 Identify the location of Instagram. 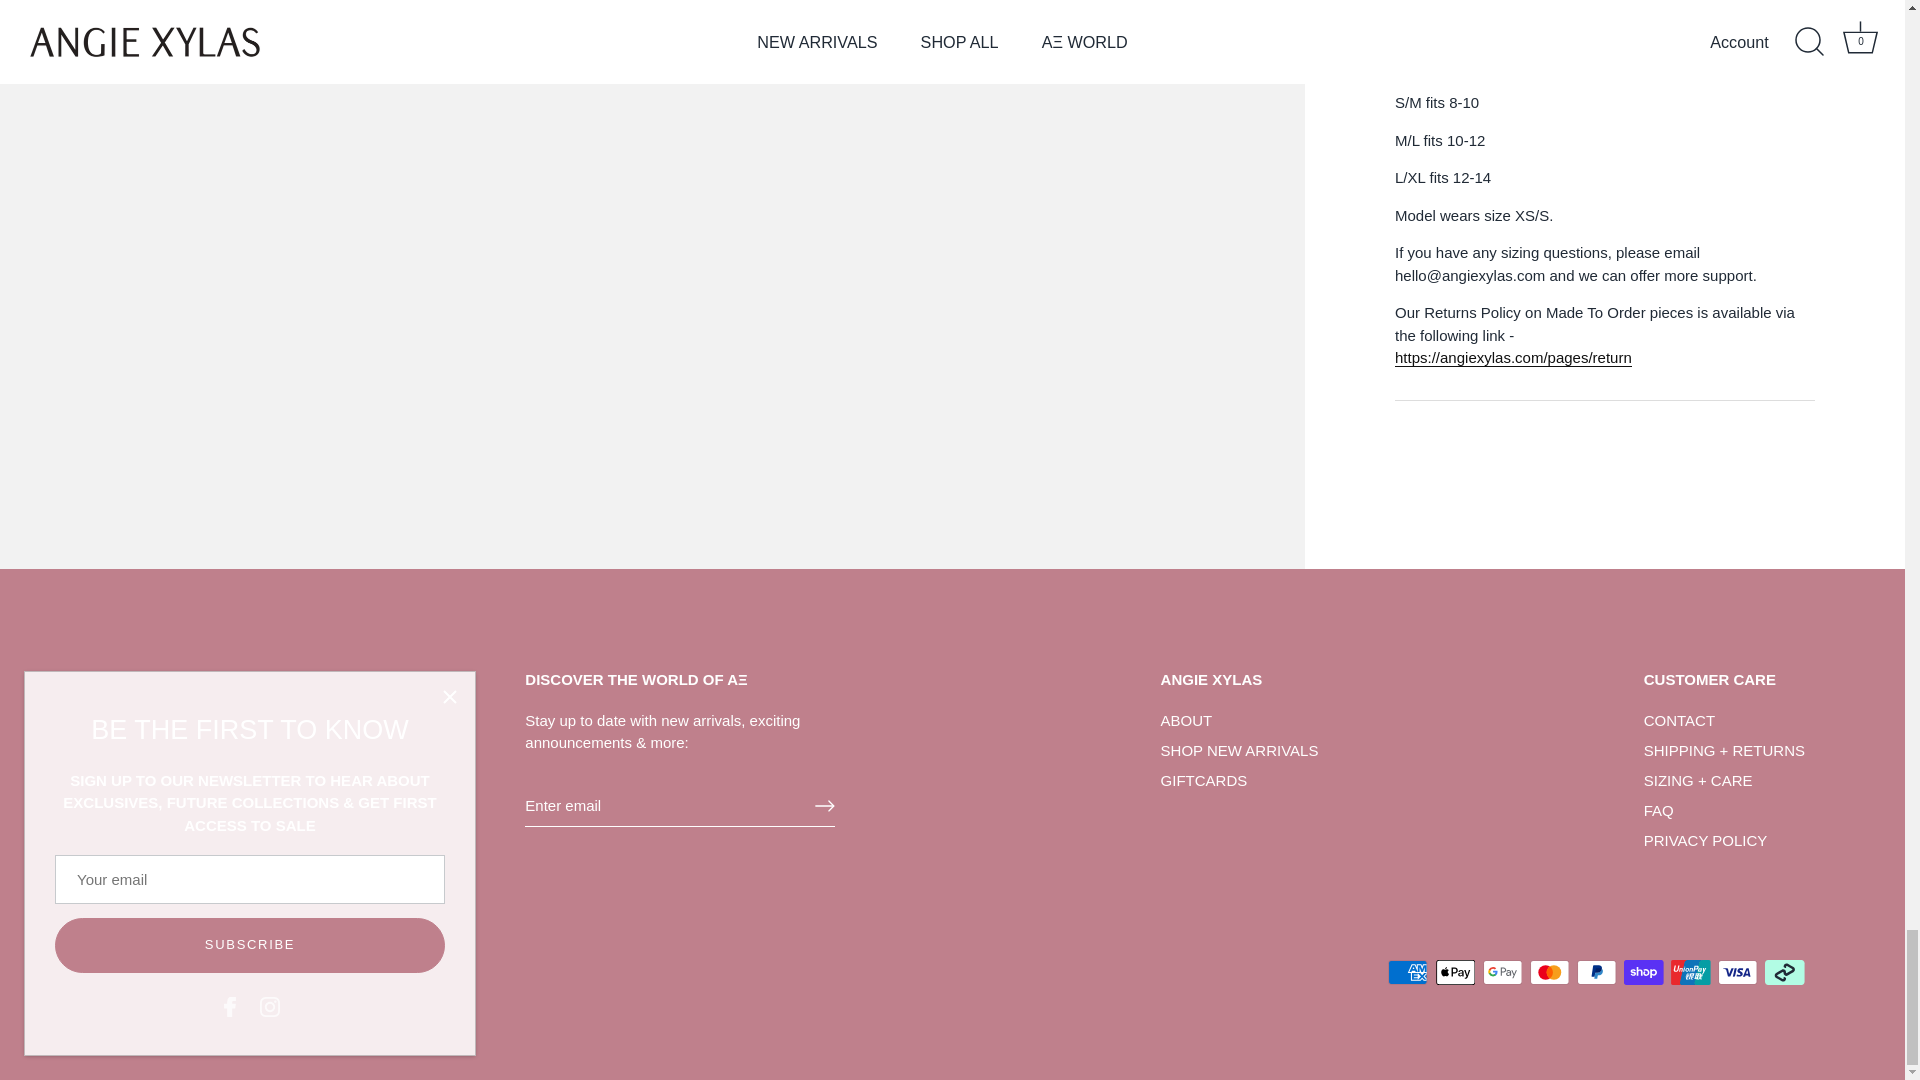
(158, 802).